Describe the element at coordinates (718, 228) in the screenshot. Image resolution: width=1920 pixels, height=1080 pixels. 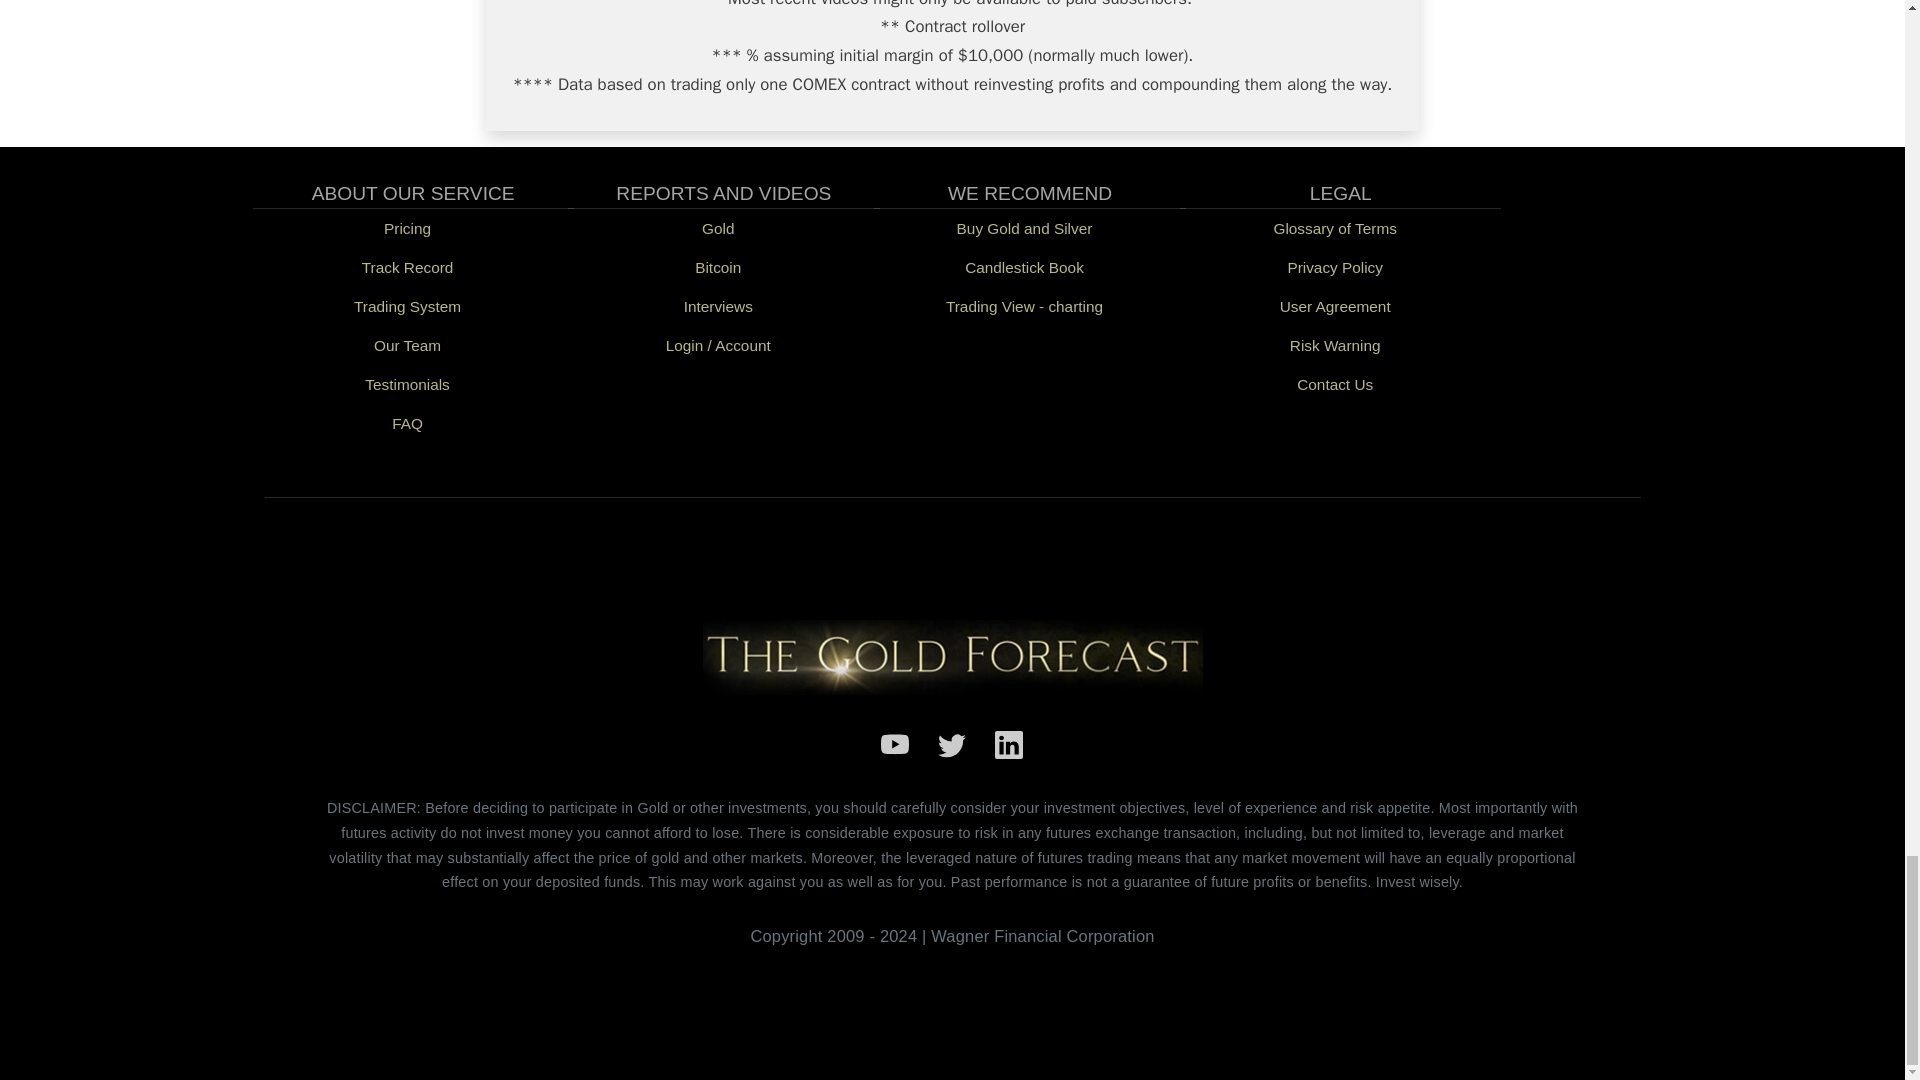
I see `View most recent gold reports` at that location.